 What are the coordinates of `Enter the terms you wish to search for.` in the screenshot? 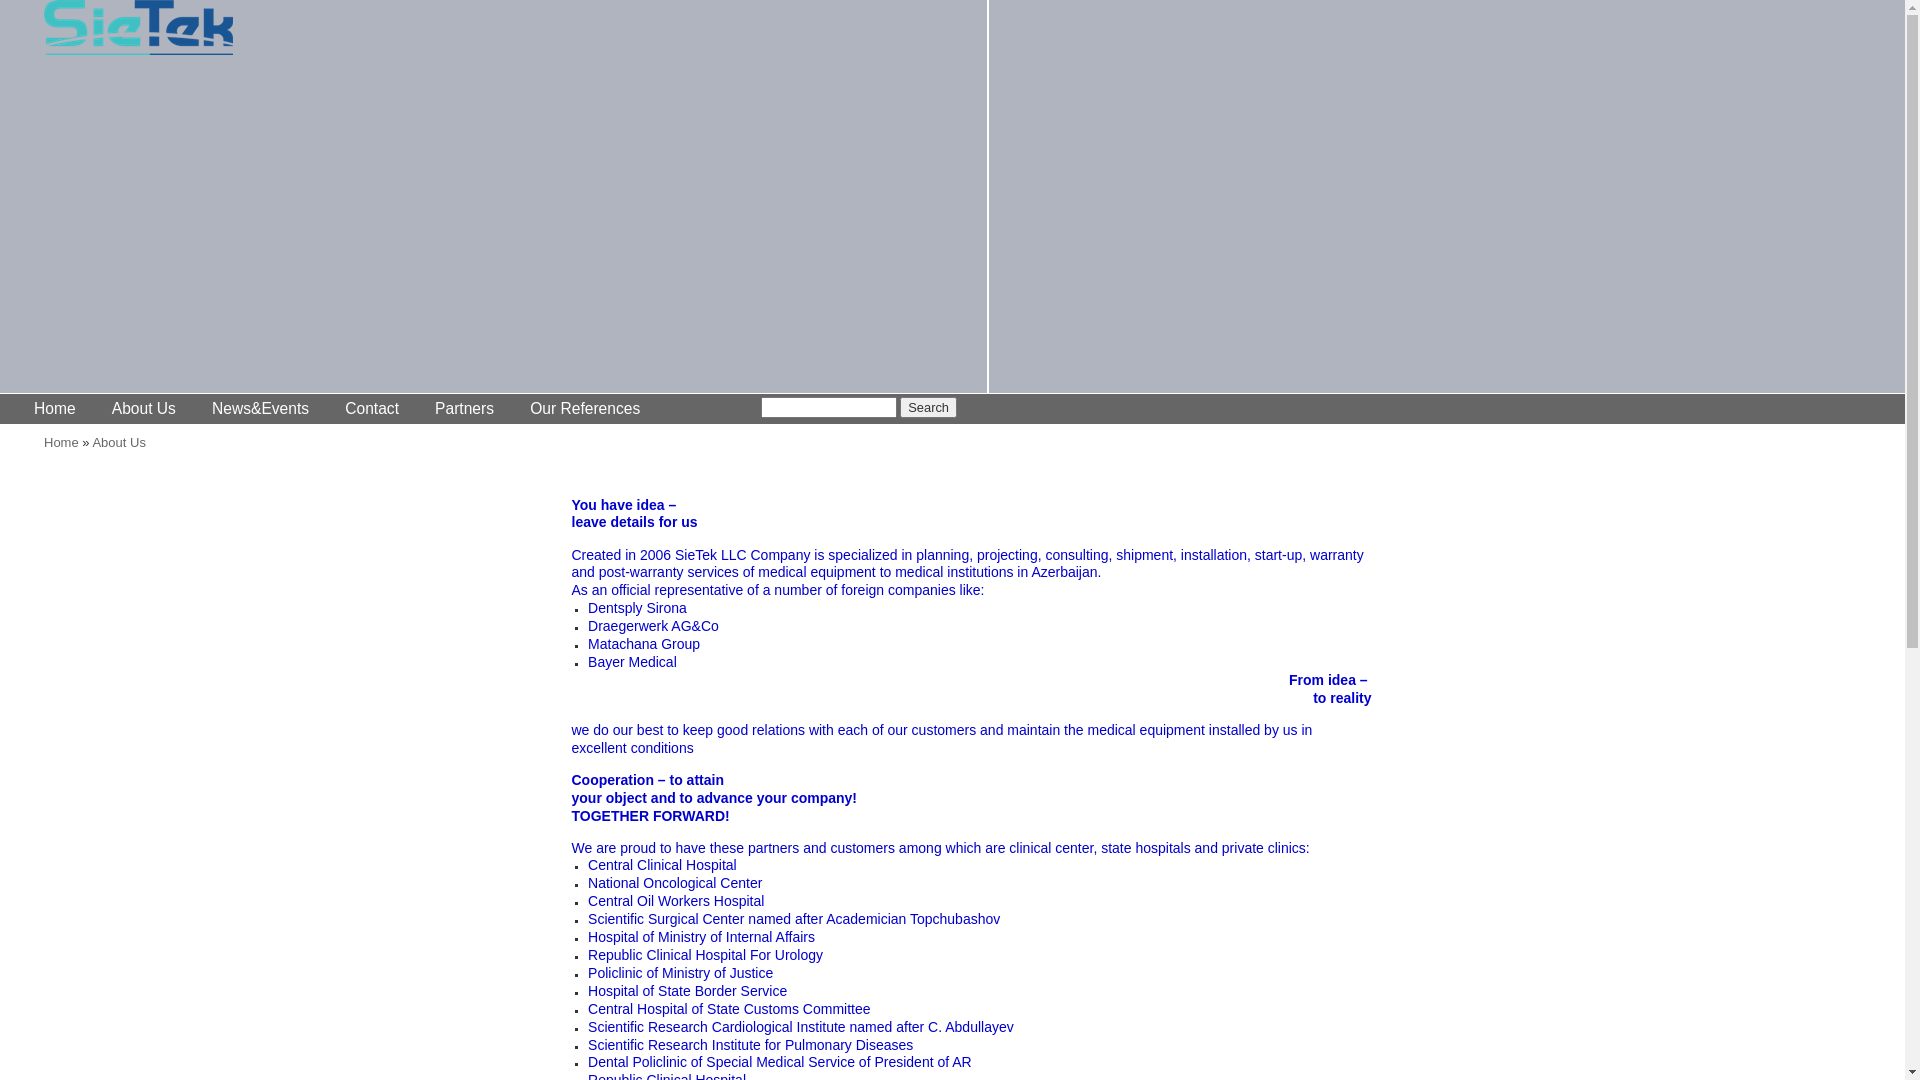 It's located at (829, 408).